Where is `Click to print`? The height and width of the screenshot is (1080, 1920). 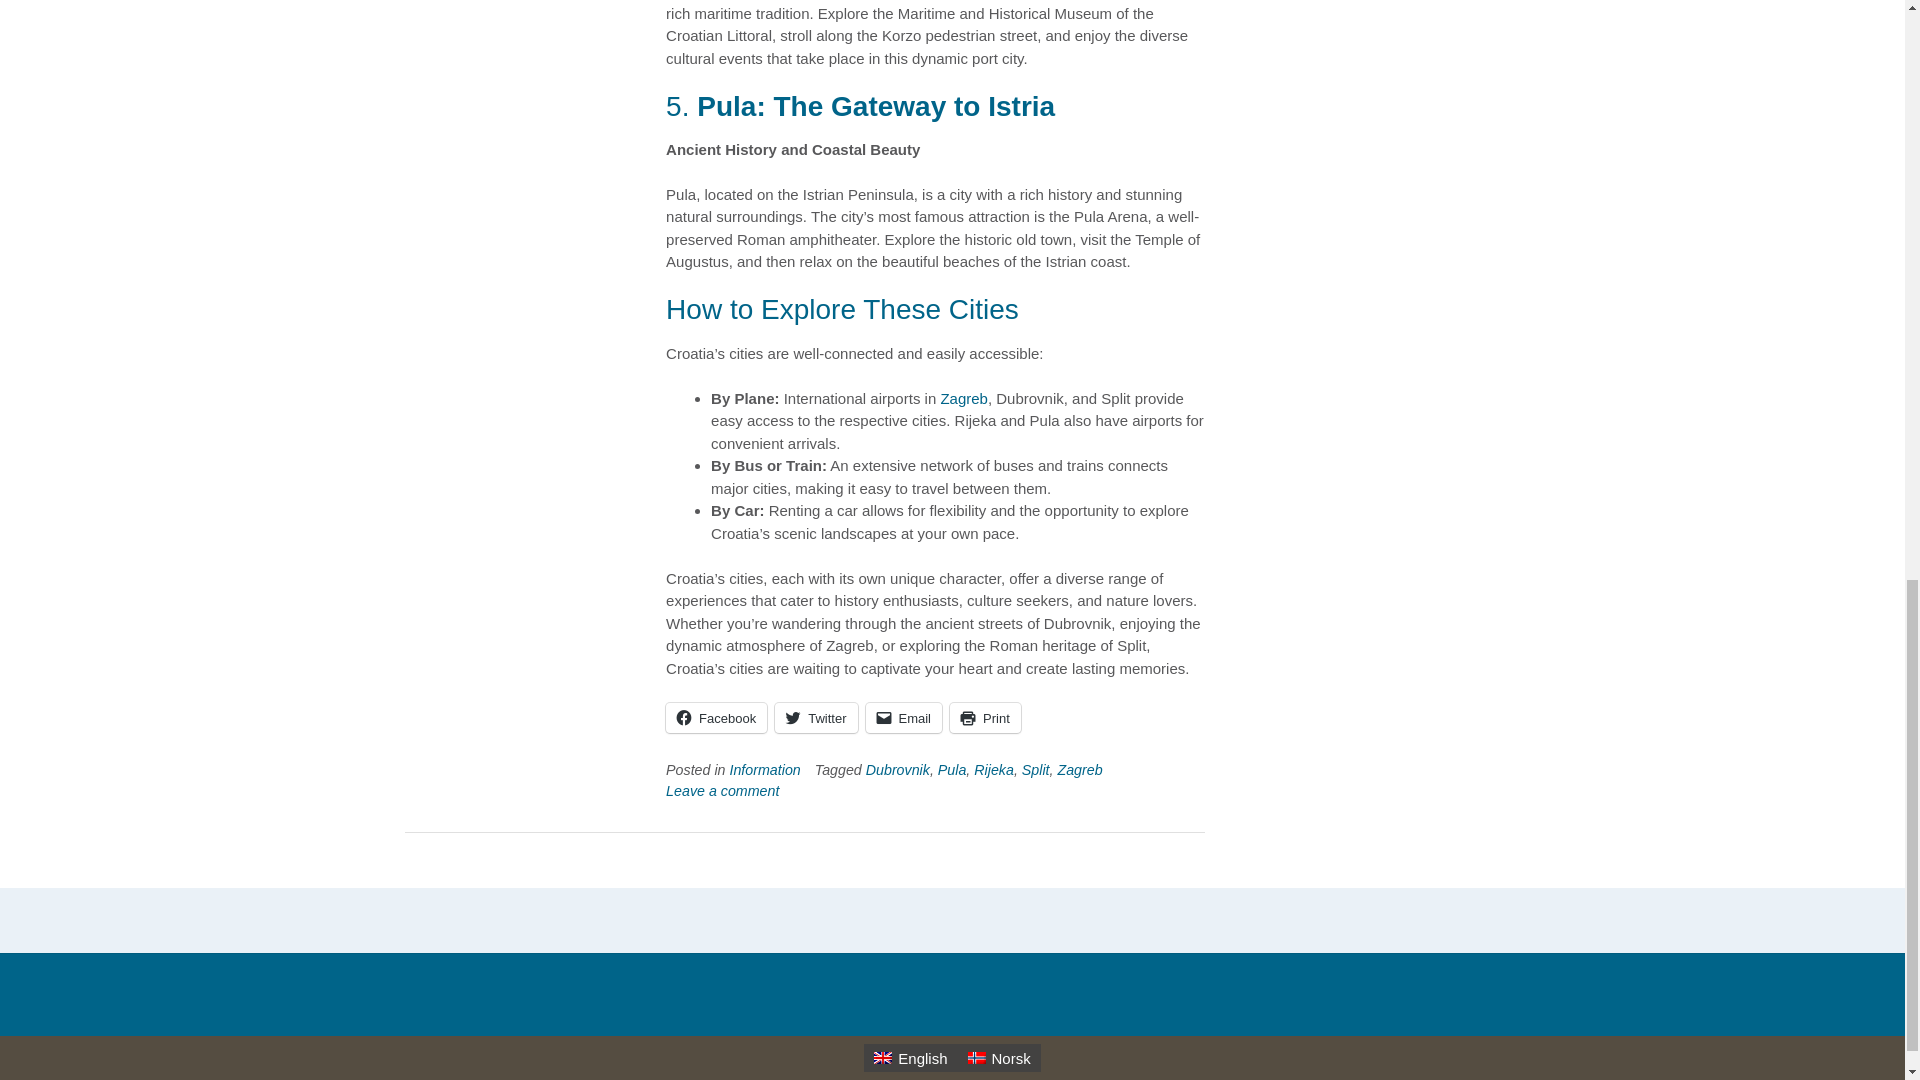 Click to print is located at coordinates (986, 718).